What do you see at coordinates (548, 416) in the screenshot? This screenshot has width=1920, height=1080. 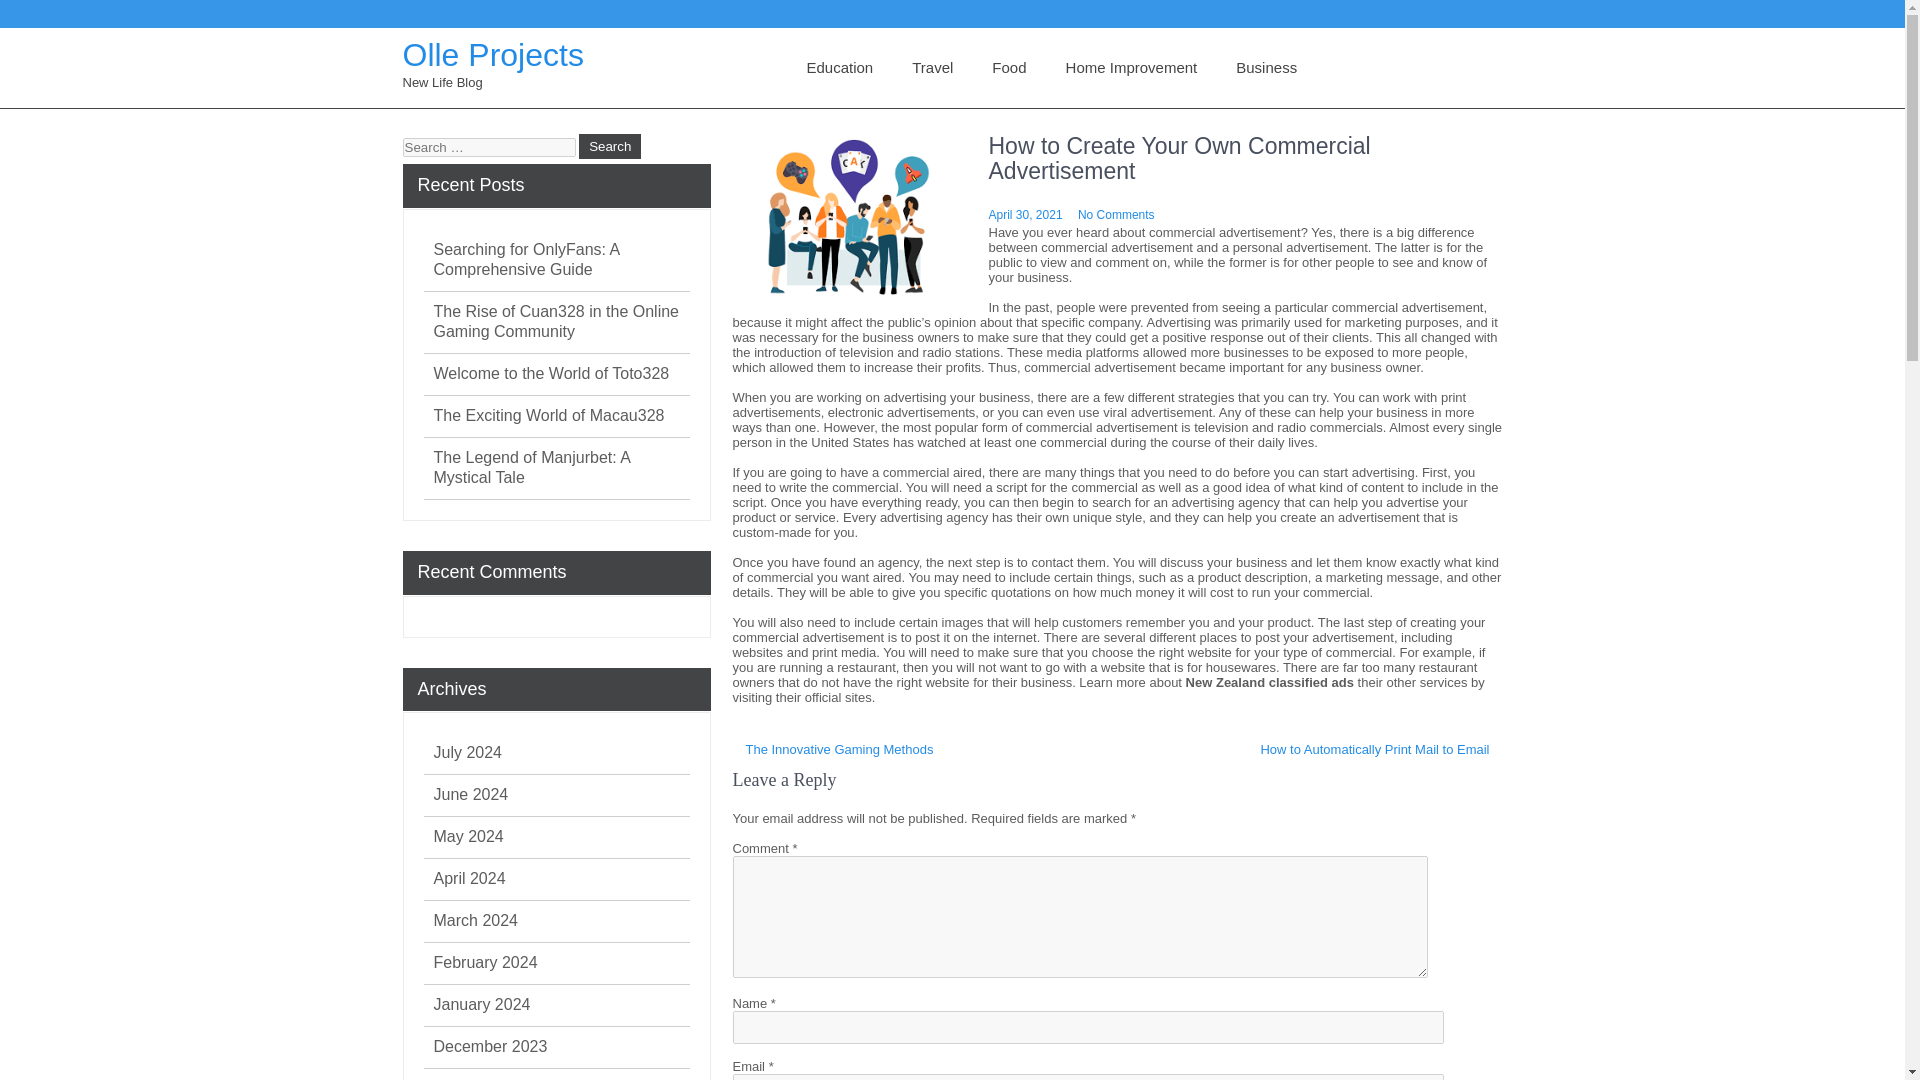 I see `The Exciting World of Macau328` at bounding box center [548, 416].